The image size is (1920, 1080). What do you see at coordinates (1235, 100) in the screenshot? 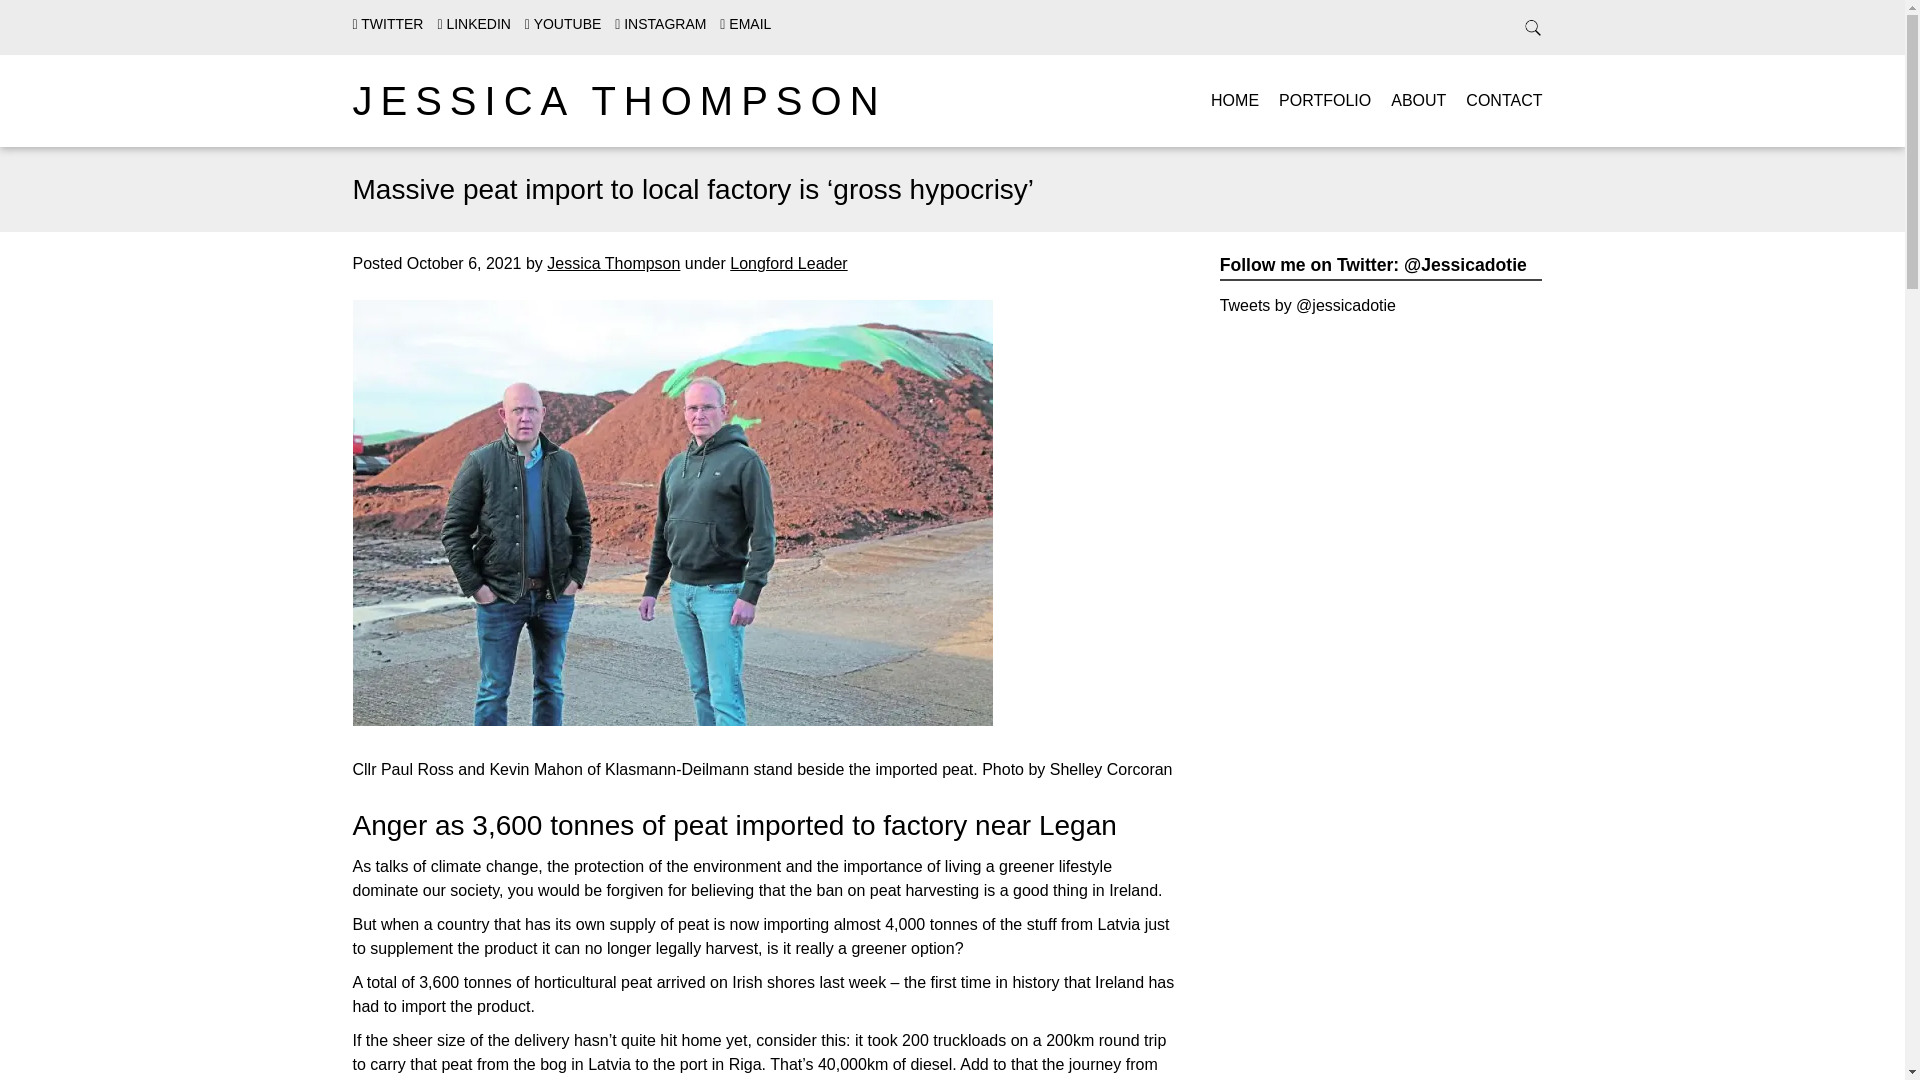
I see `HOME` at bounding box center [1235, 100].